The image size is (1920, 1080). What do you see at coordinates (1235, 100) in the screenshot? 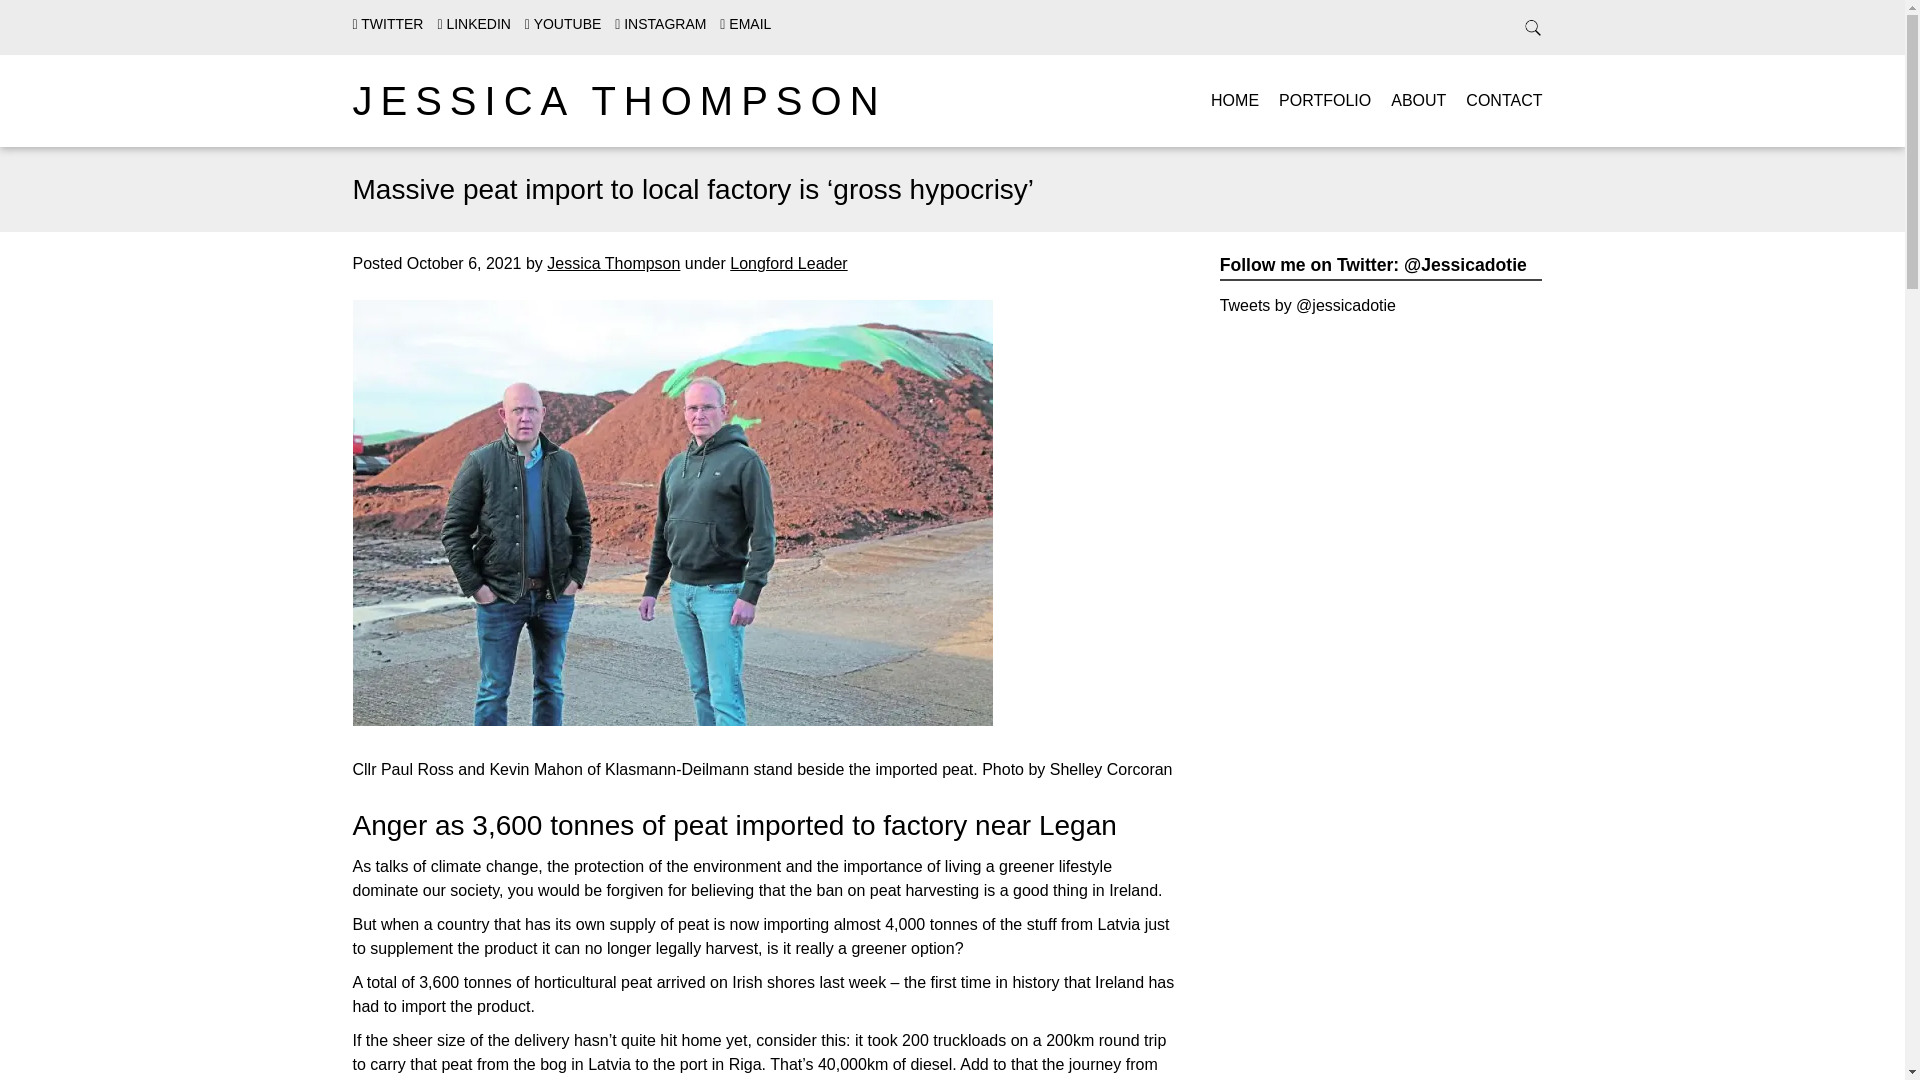
I see `HOME` at bounding box center [1235, 100].